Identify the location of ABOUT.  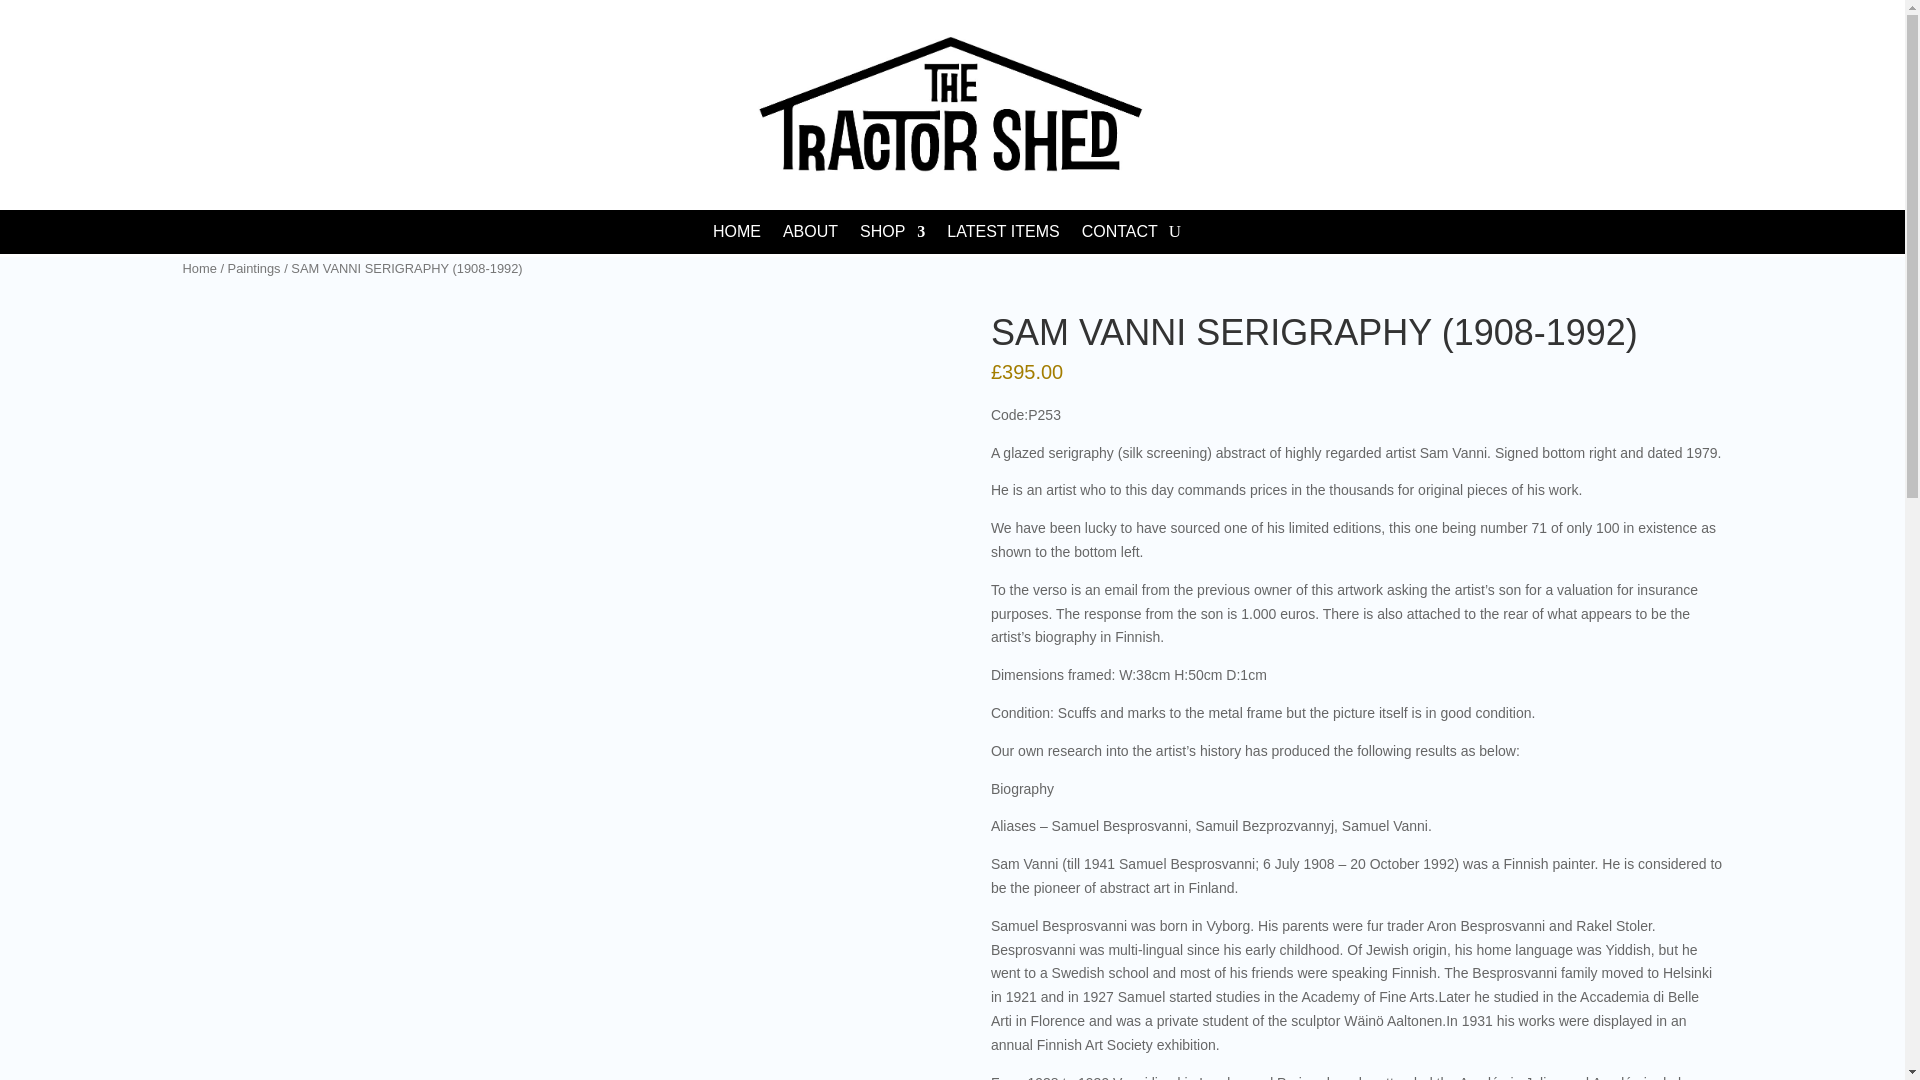
(810, 236).